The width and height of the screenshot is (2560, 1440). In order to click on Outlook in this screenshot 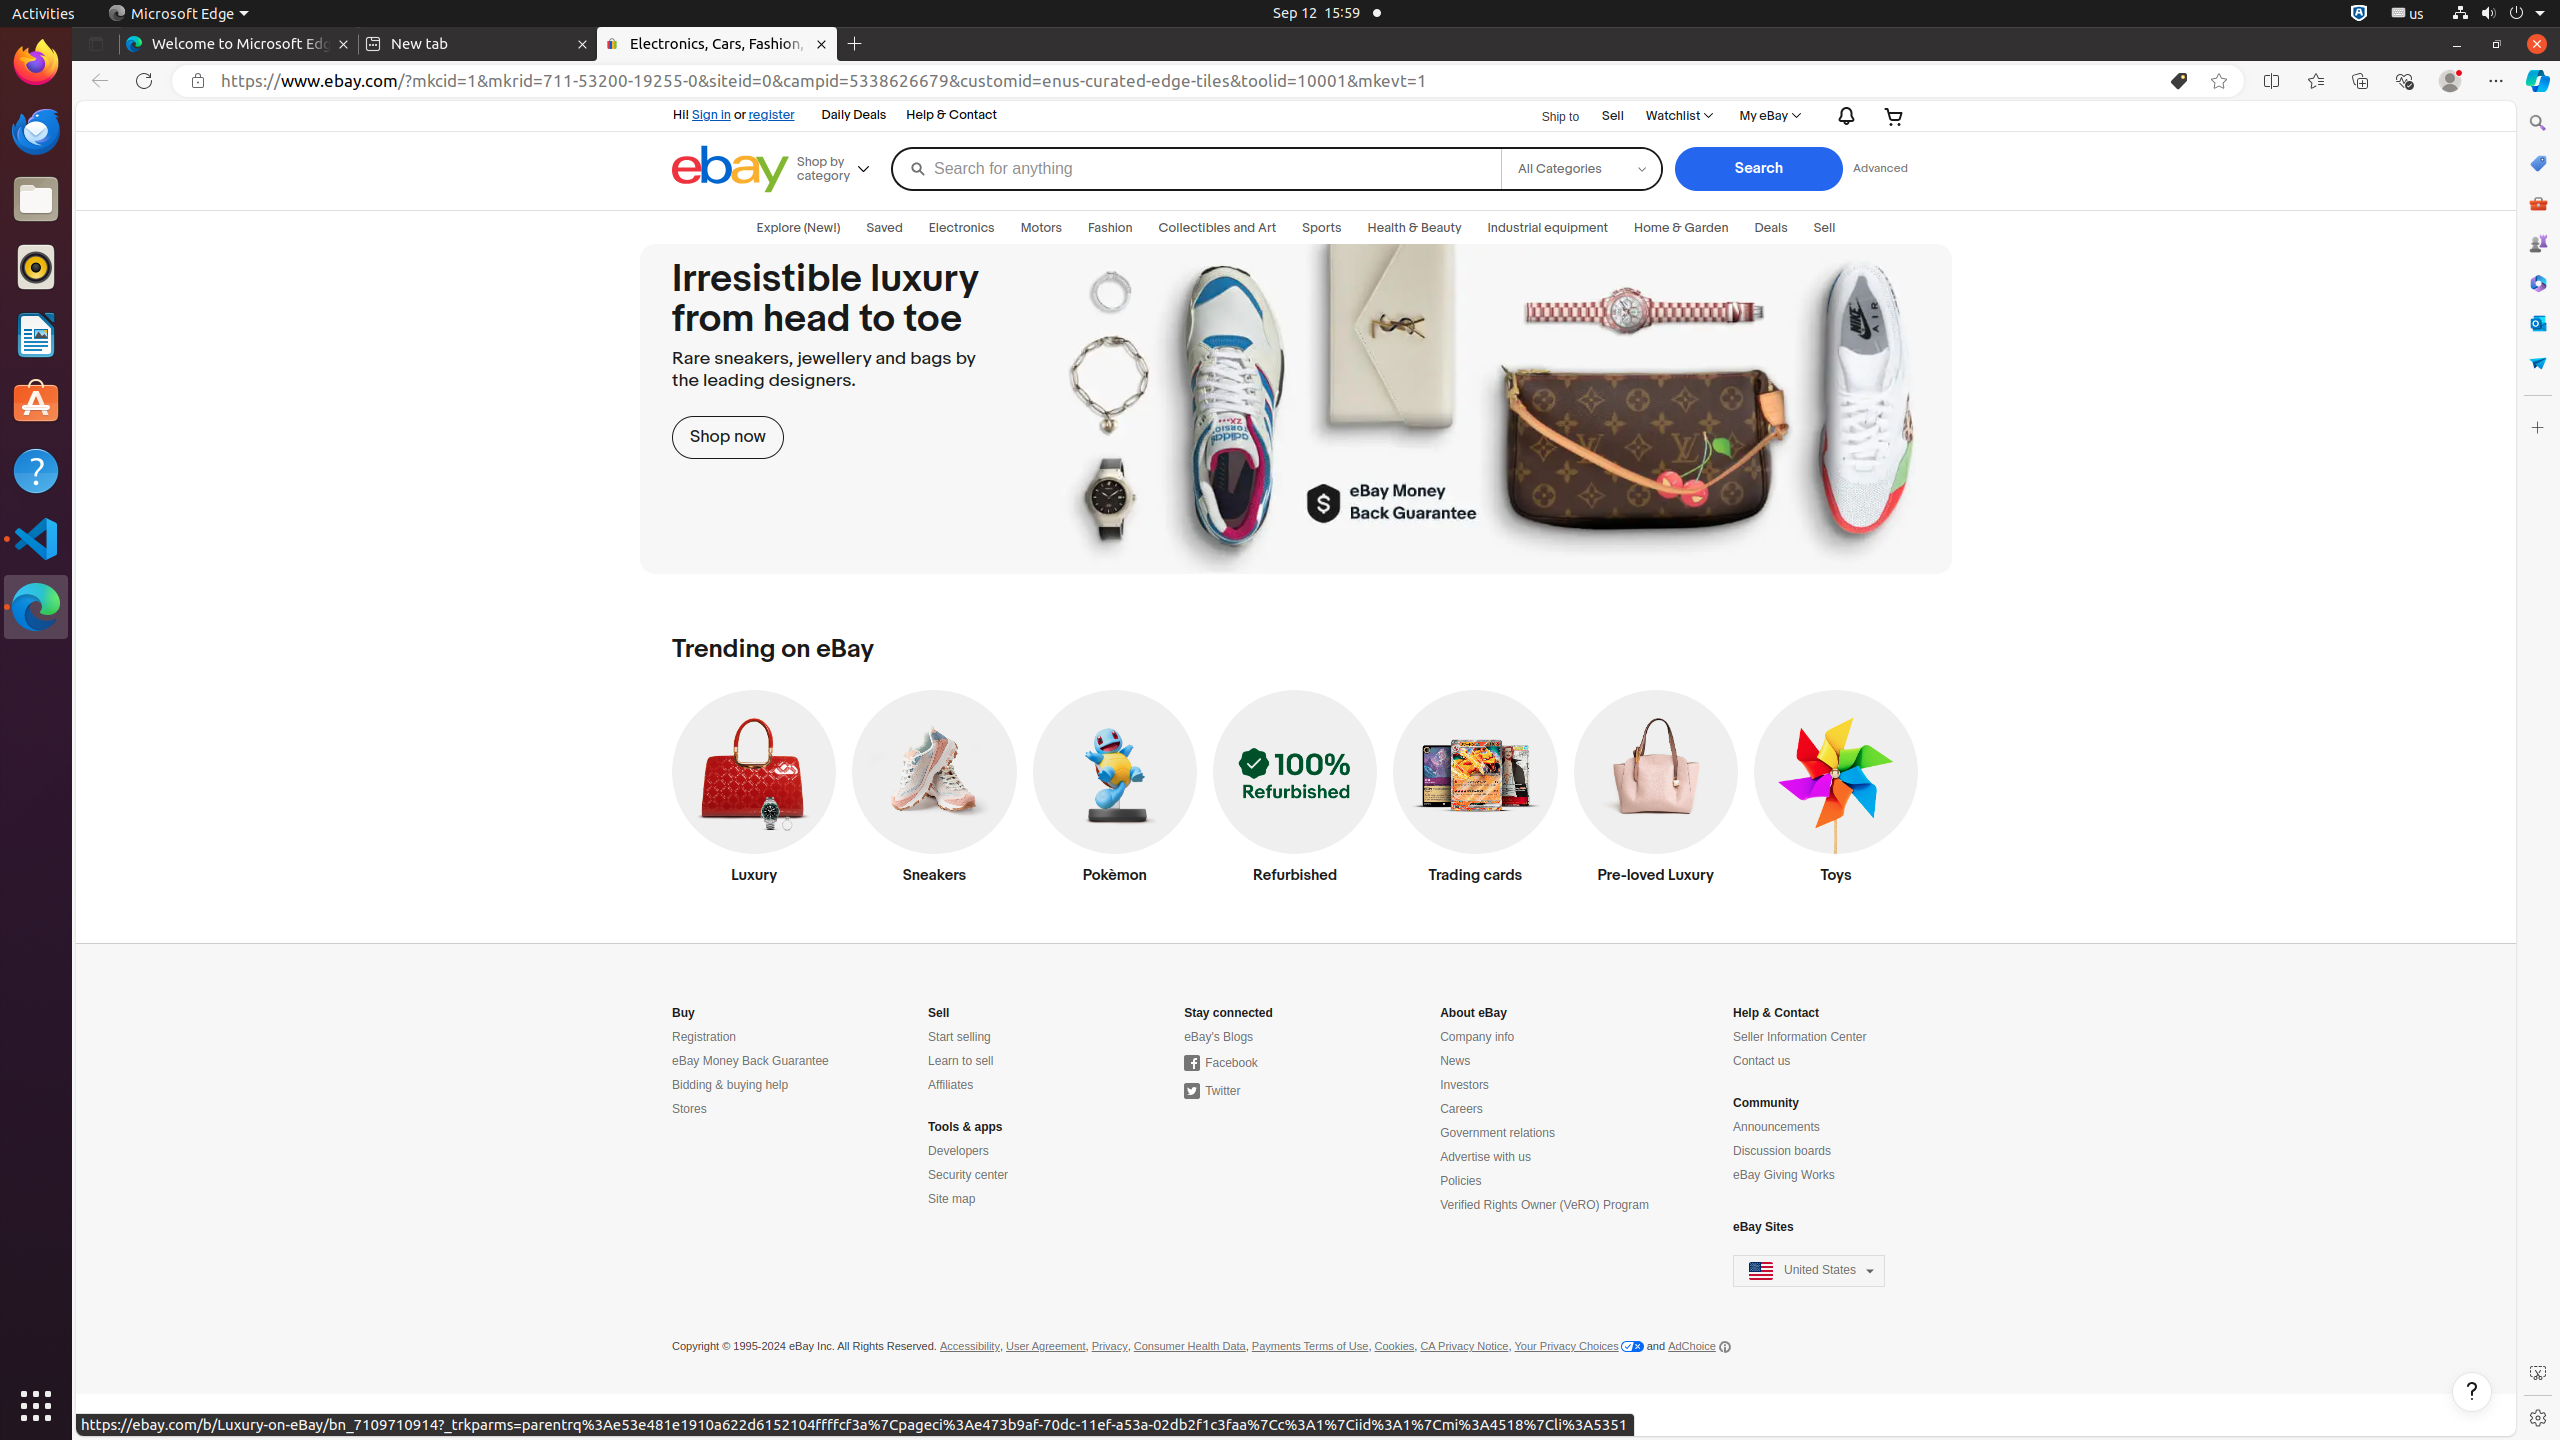, I will do `click(2538, 323)`.